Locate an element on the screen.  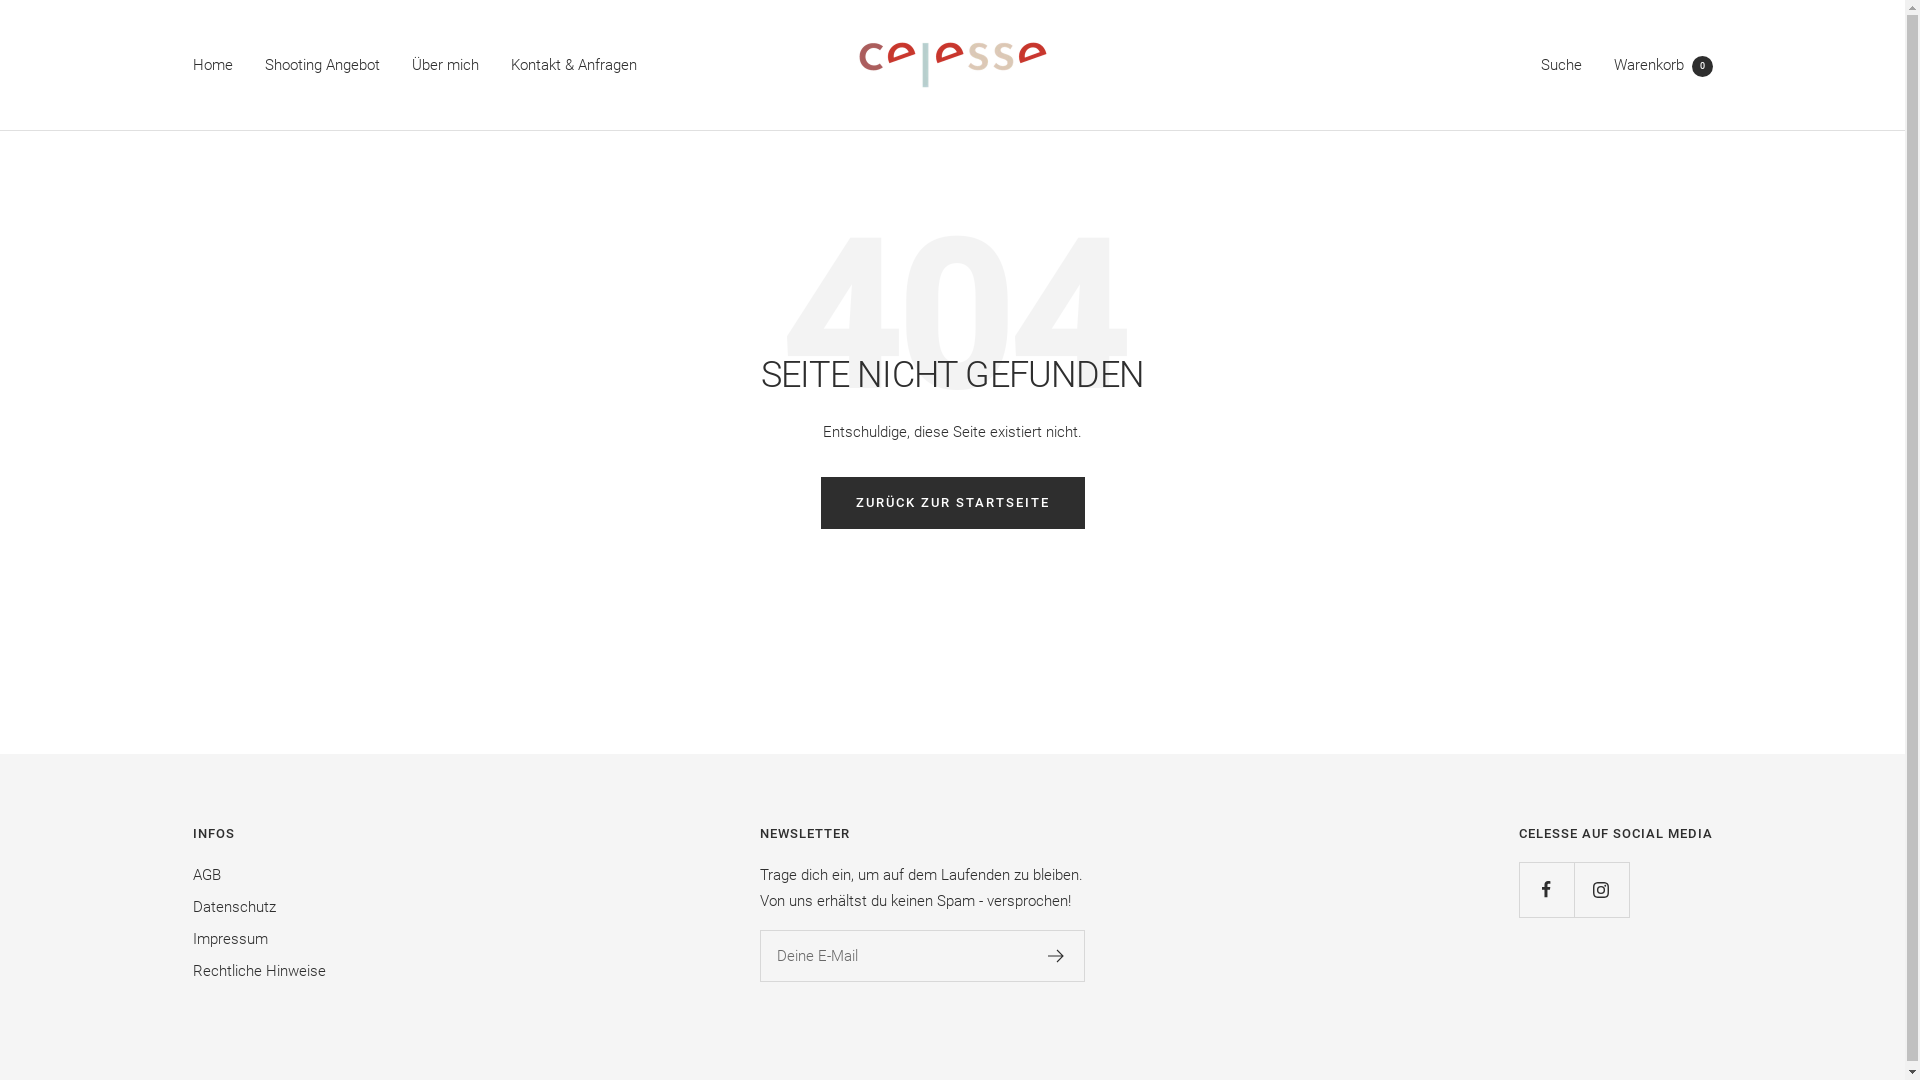
Home is located at coordinates (212, 64).